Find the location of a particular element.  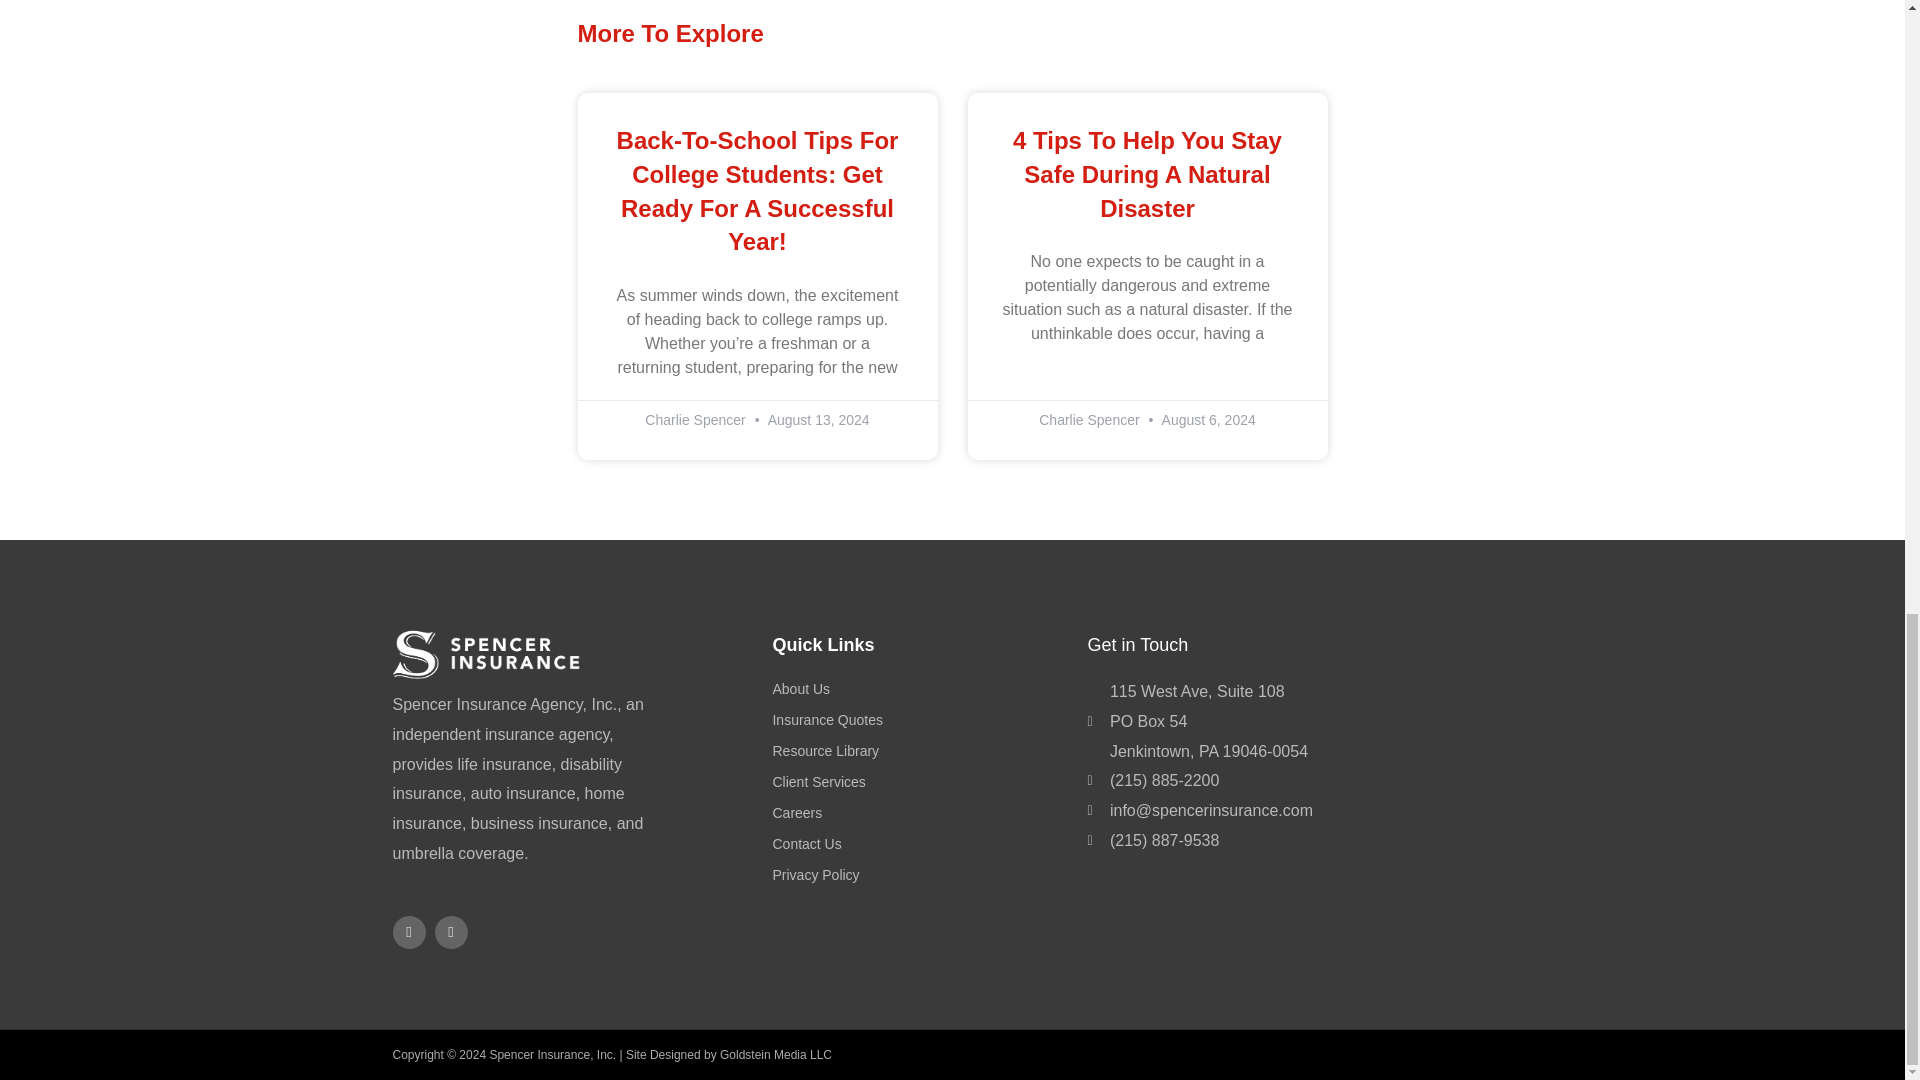

Contact Us is located at coordinates (919, 844).